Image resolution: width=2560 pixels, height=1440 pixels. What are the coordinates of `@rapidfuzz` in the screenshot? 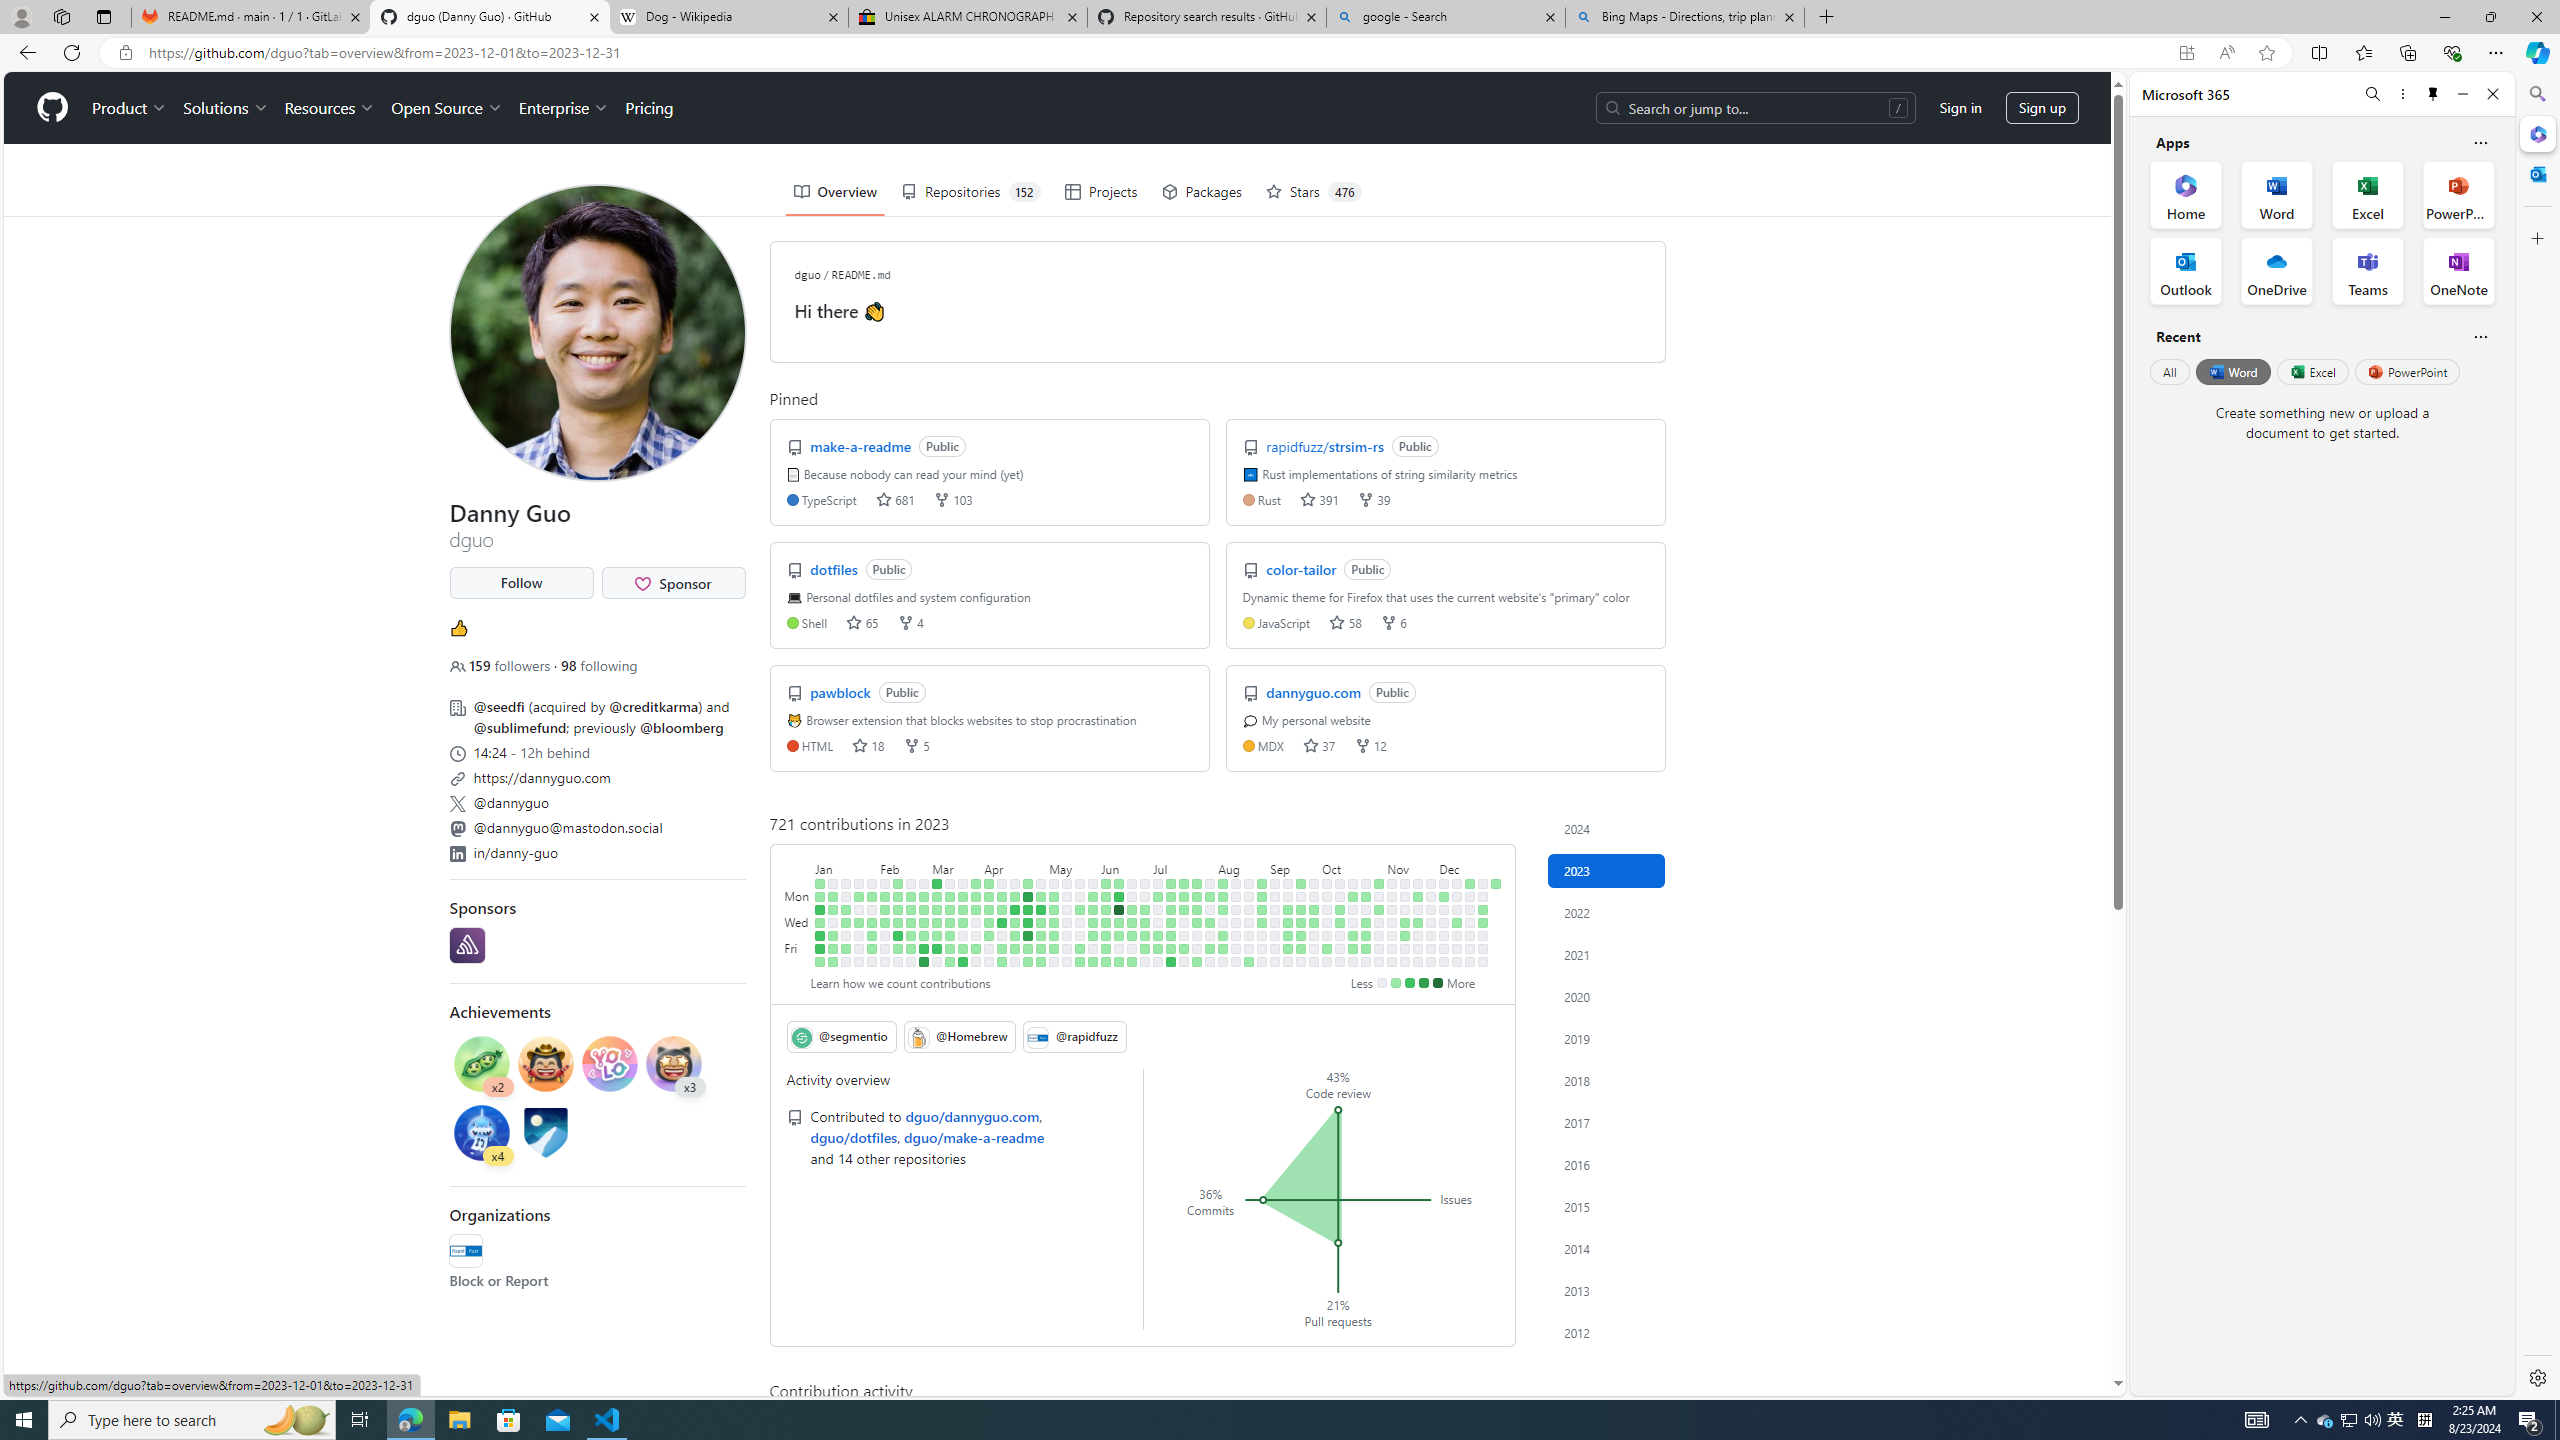 It's located at (464, 1251).